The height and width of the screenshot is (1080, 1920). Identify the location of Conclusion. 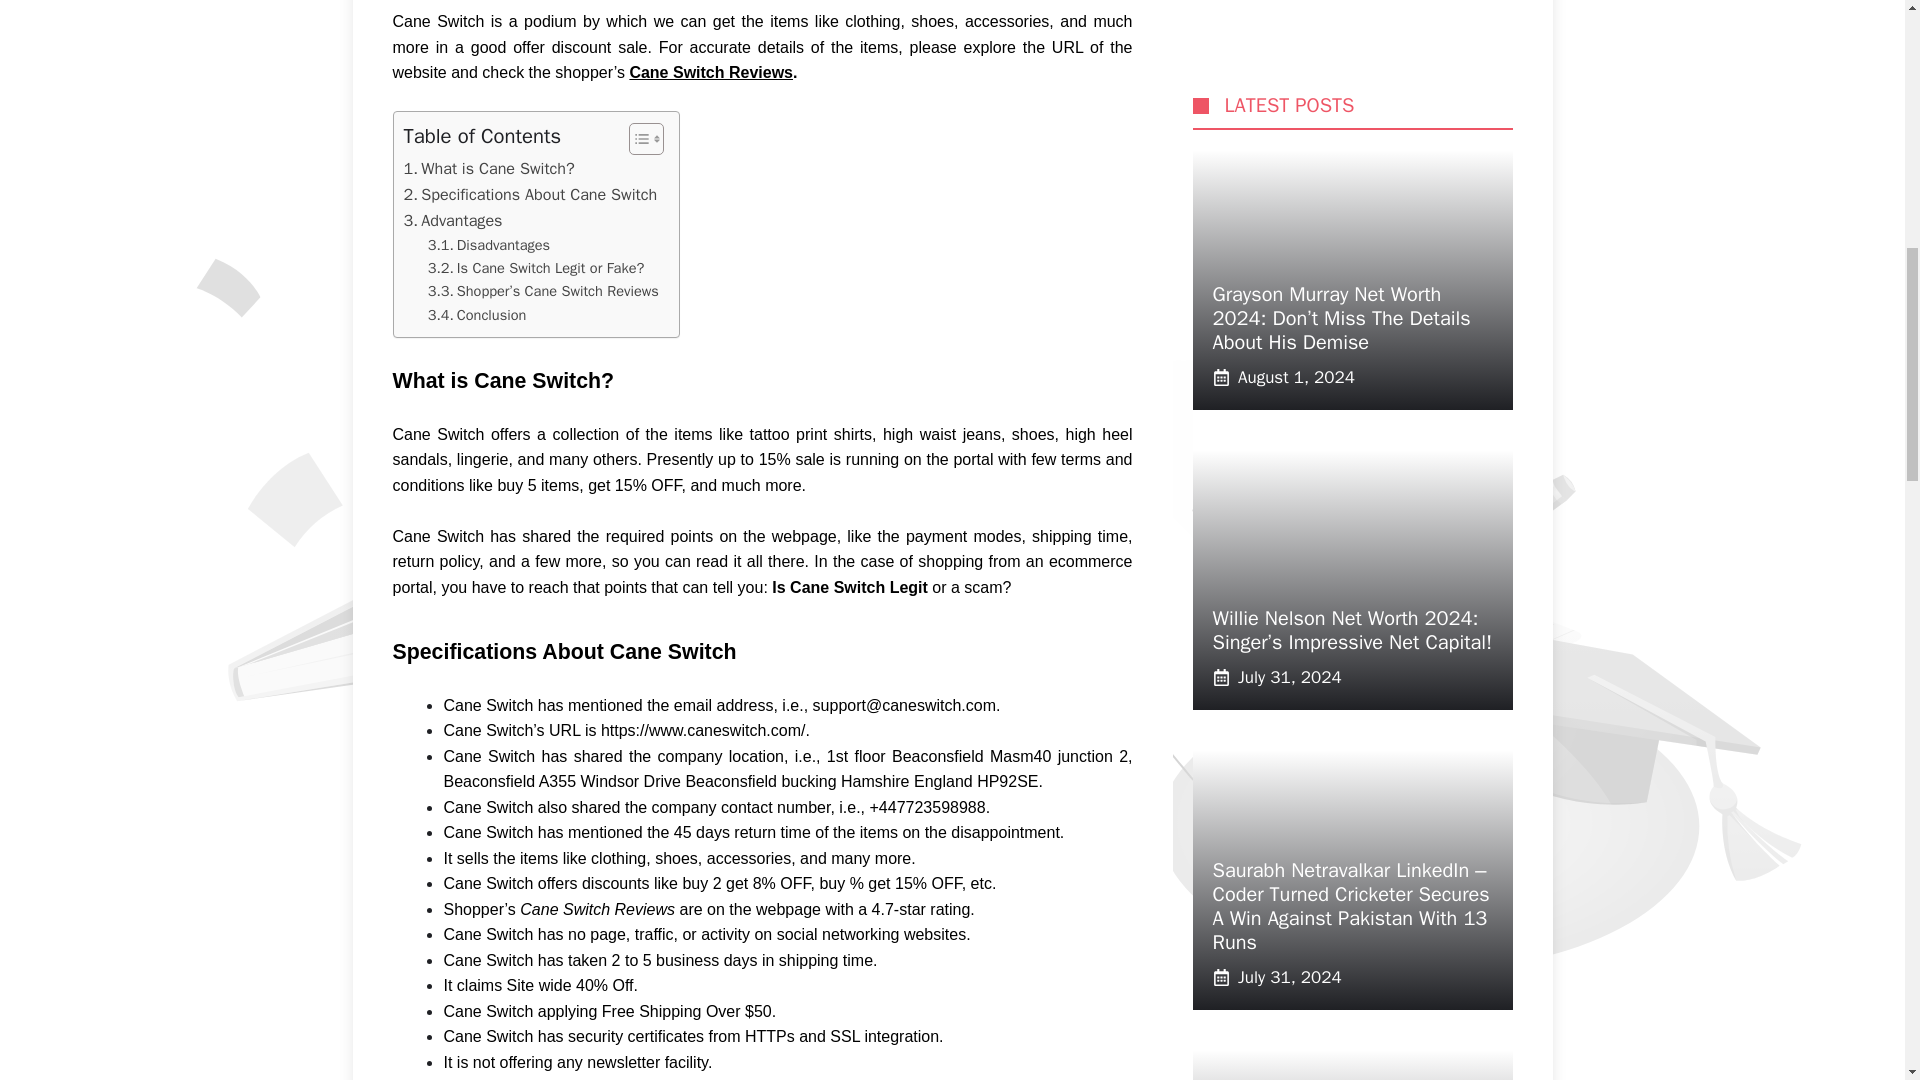
(477, 315).